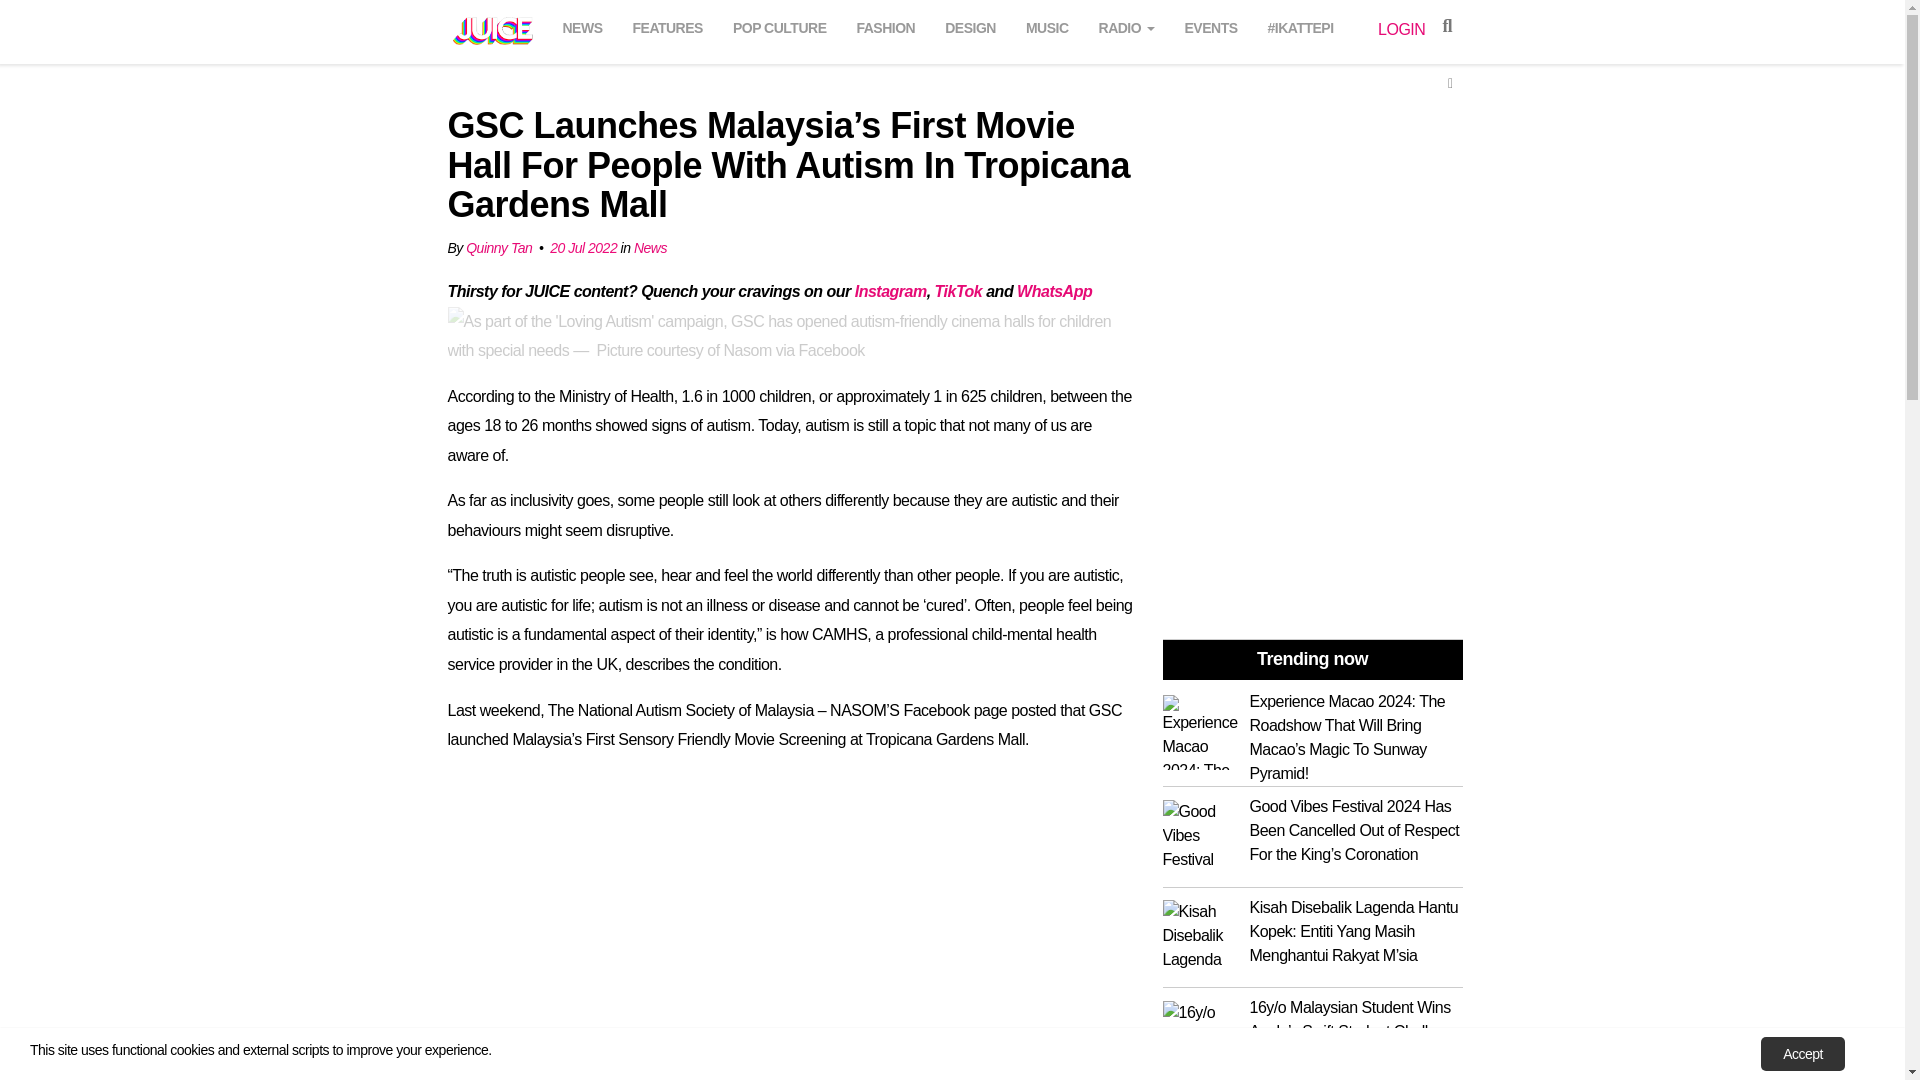  Describe the element at coordinates (886, 25) in the screenshot. I see `Fashion` at that location.